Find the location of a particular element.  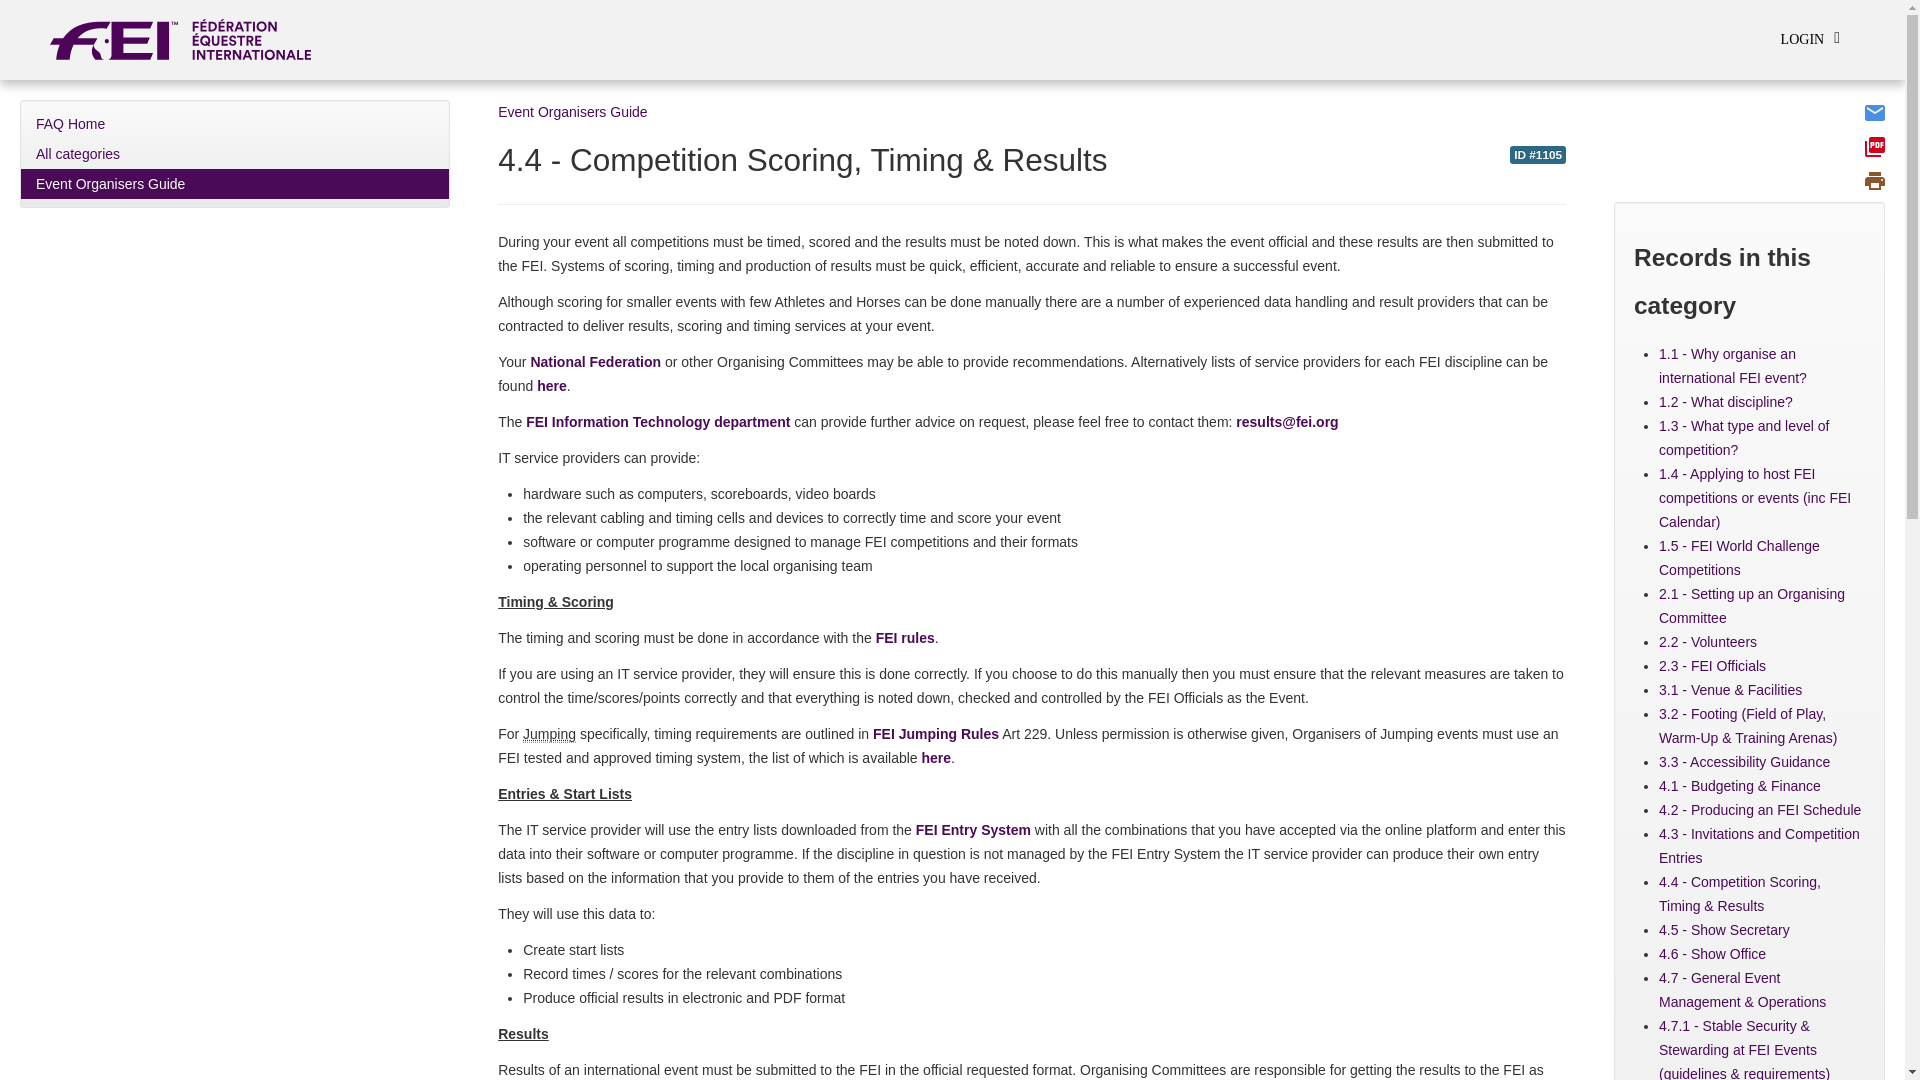

here is located at coordinates (936, 757).